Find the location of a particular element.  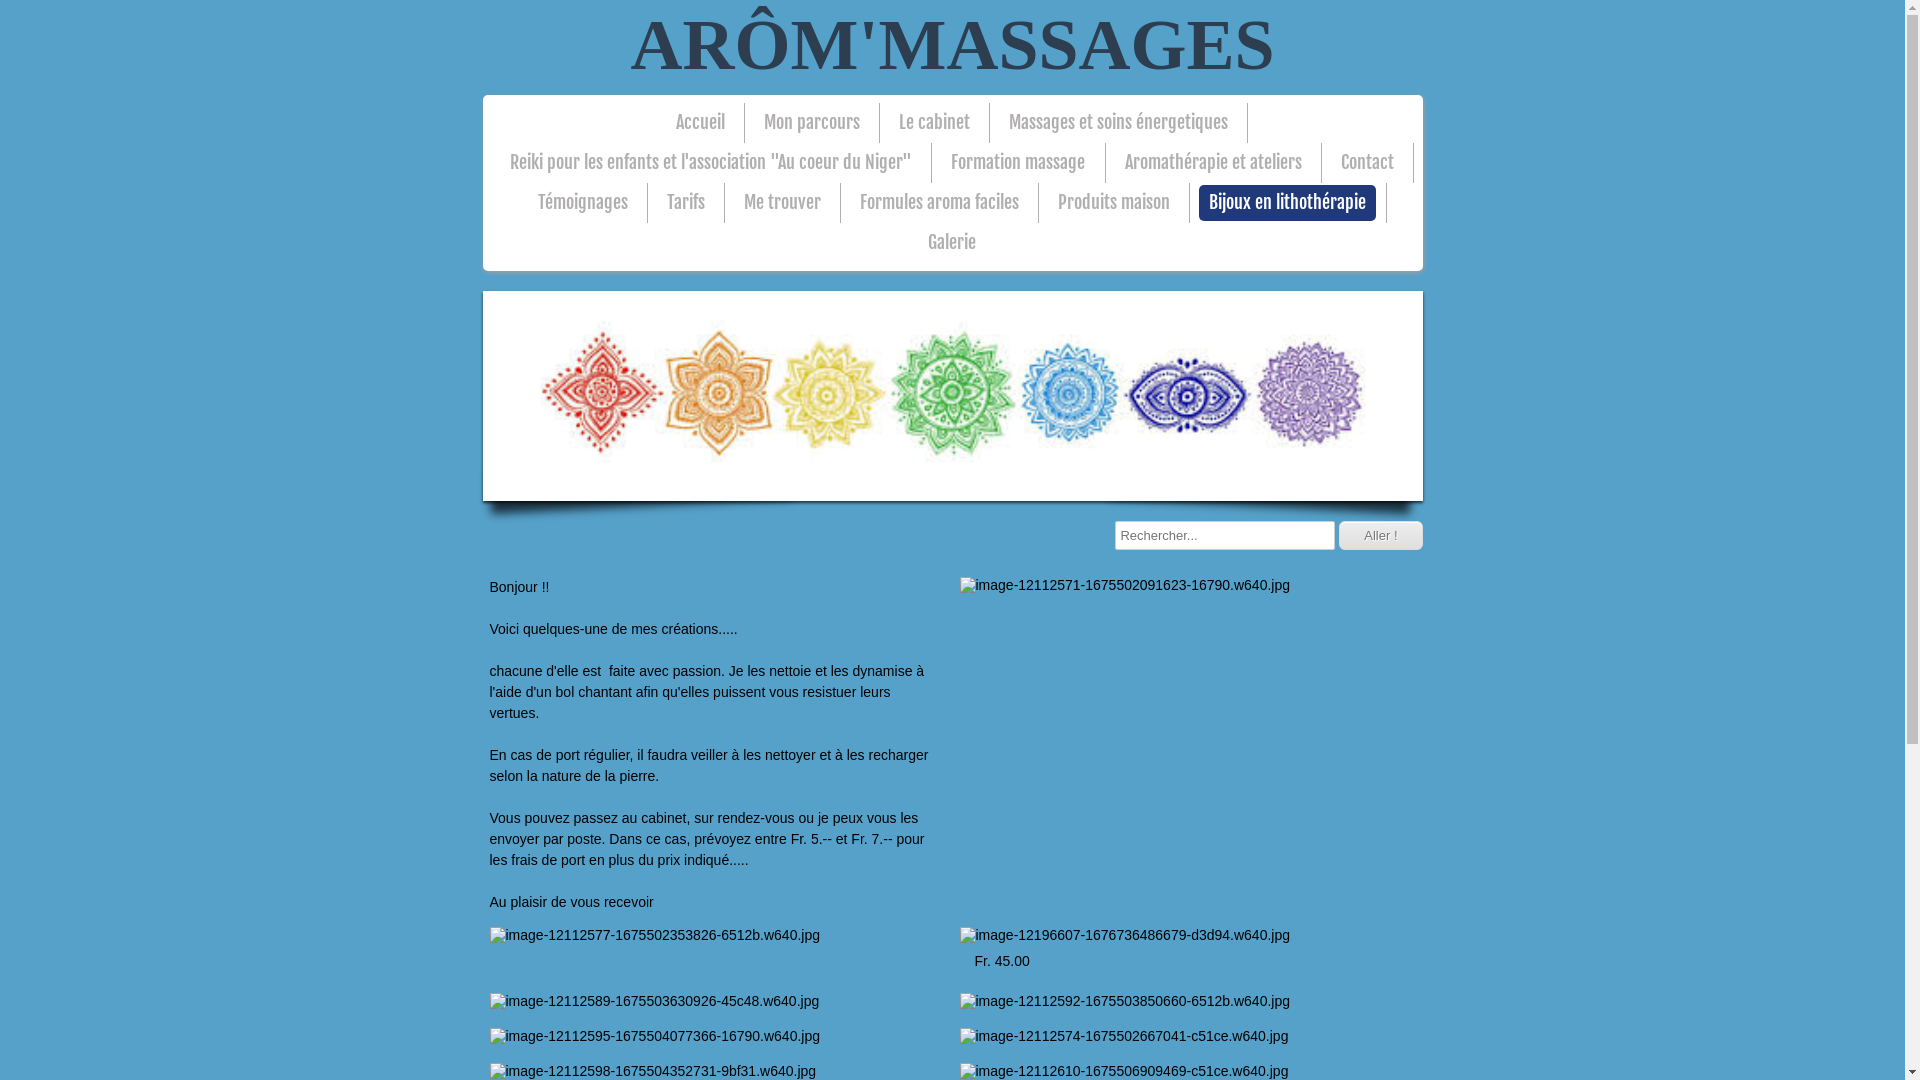

Formation massage is located at coordinates (1018, 163).